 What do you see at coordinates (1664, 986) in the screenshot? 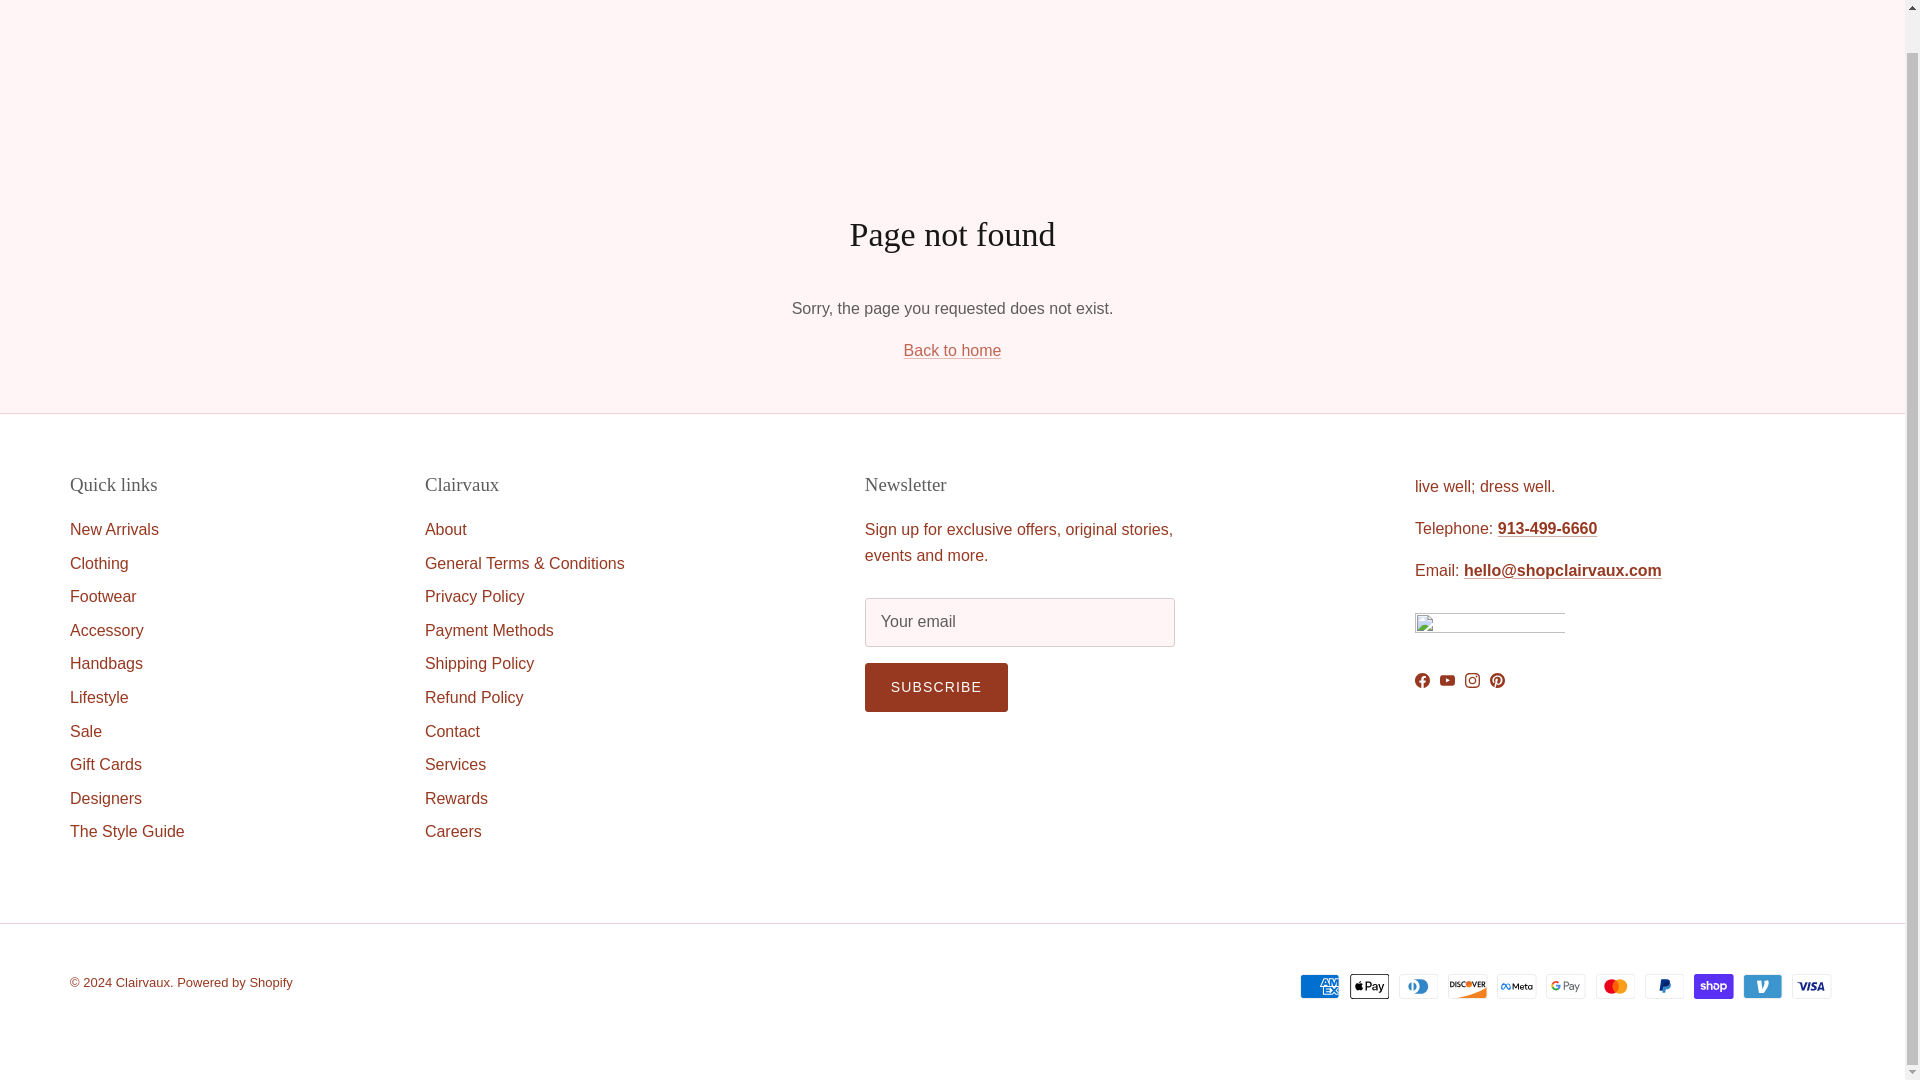
I see `PayPal` at bounding box center [1664, 986].